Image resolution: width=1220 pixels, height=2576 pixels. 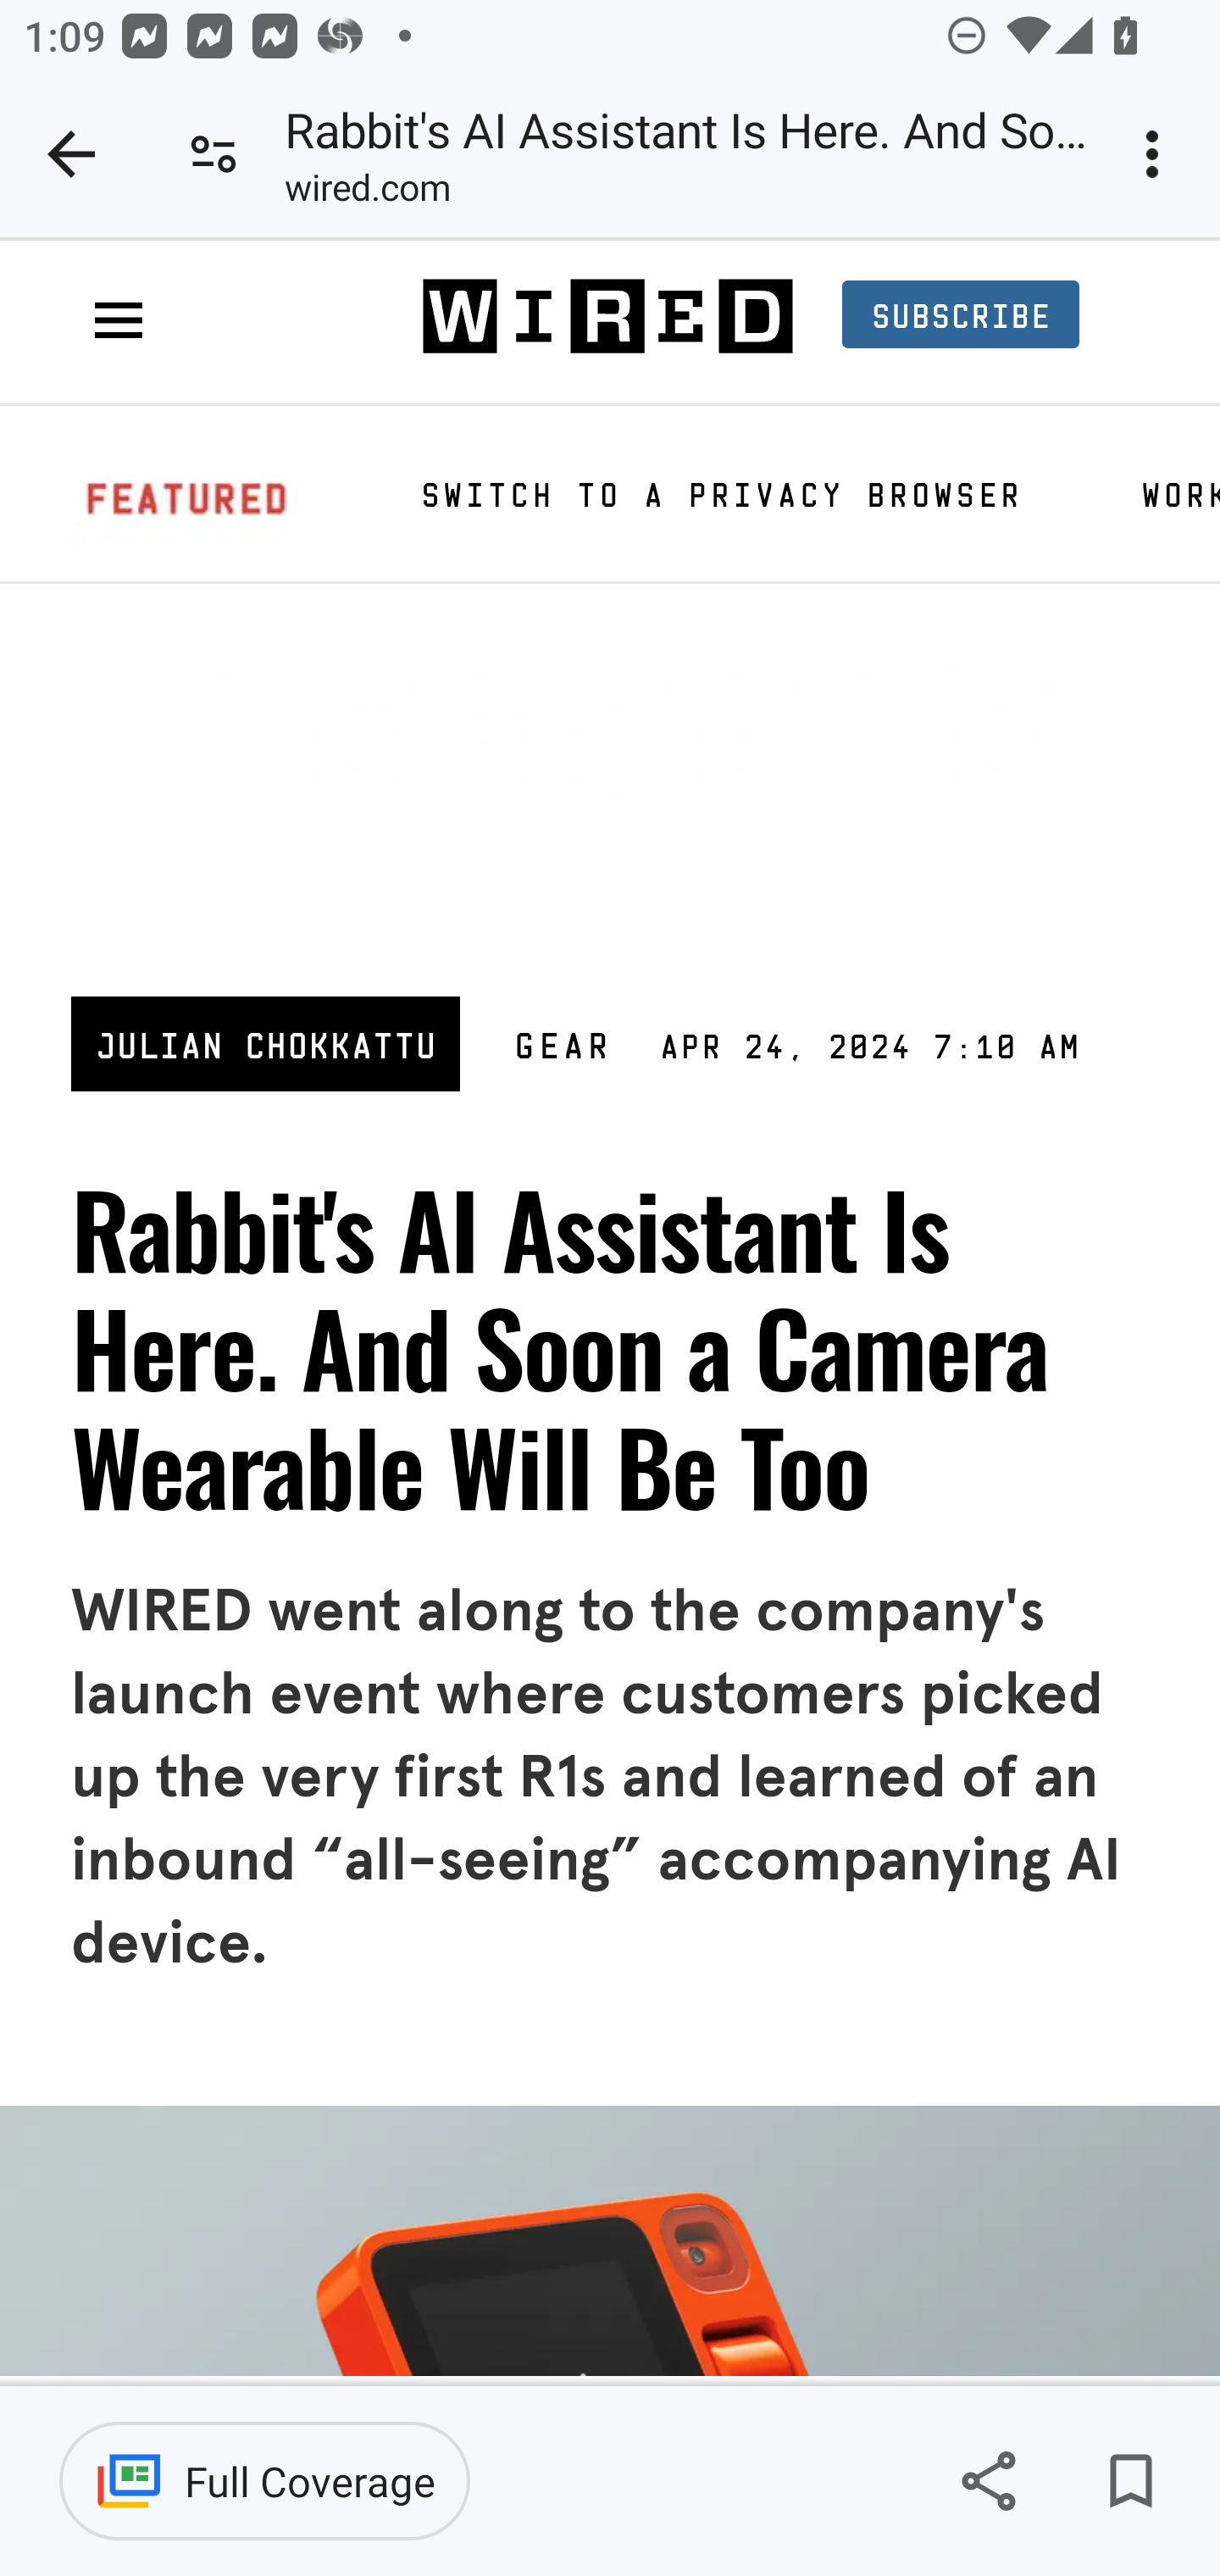 What do you see at coordinates (719, 493) in the screenshot?
I see `SWITCH TO A PRIVACY BROWSER` at bounding box center [719, 493].